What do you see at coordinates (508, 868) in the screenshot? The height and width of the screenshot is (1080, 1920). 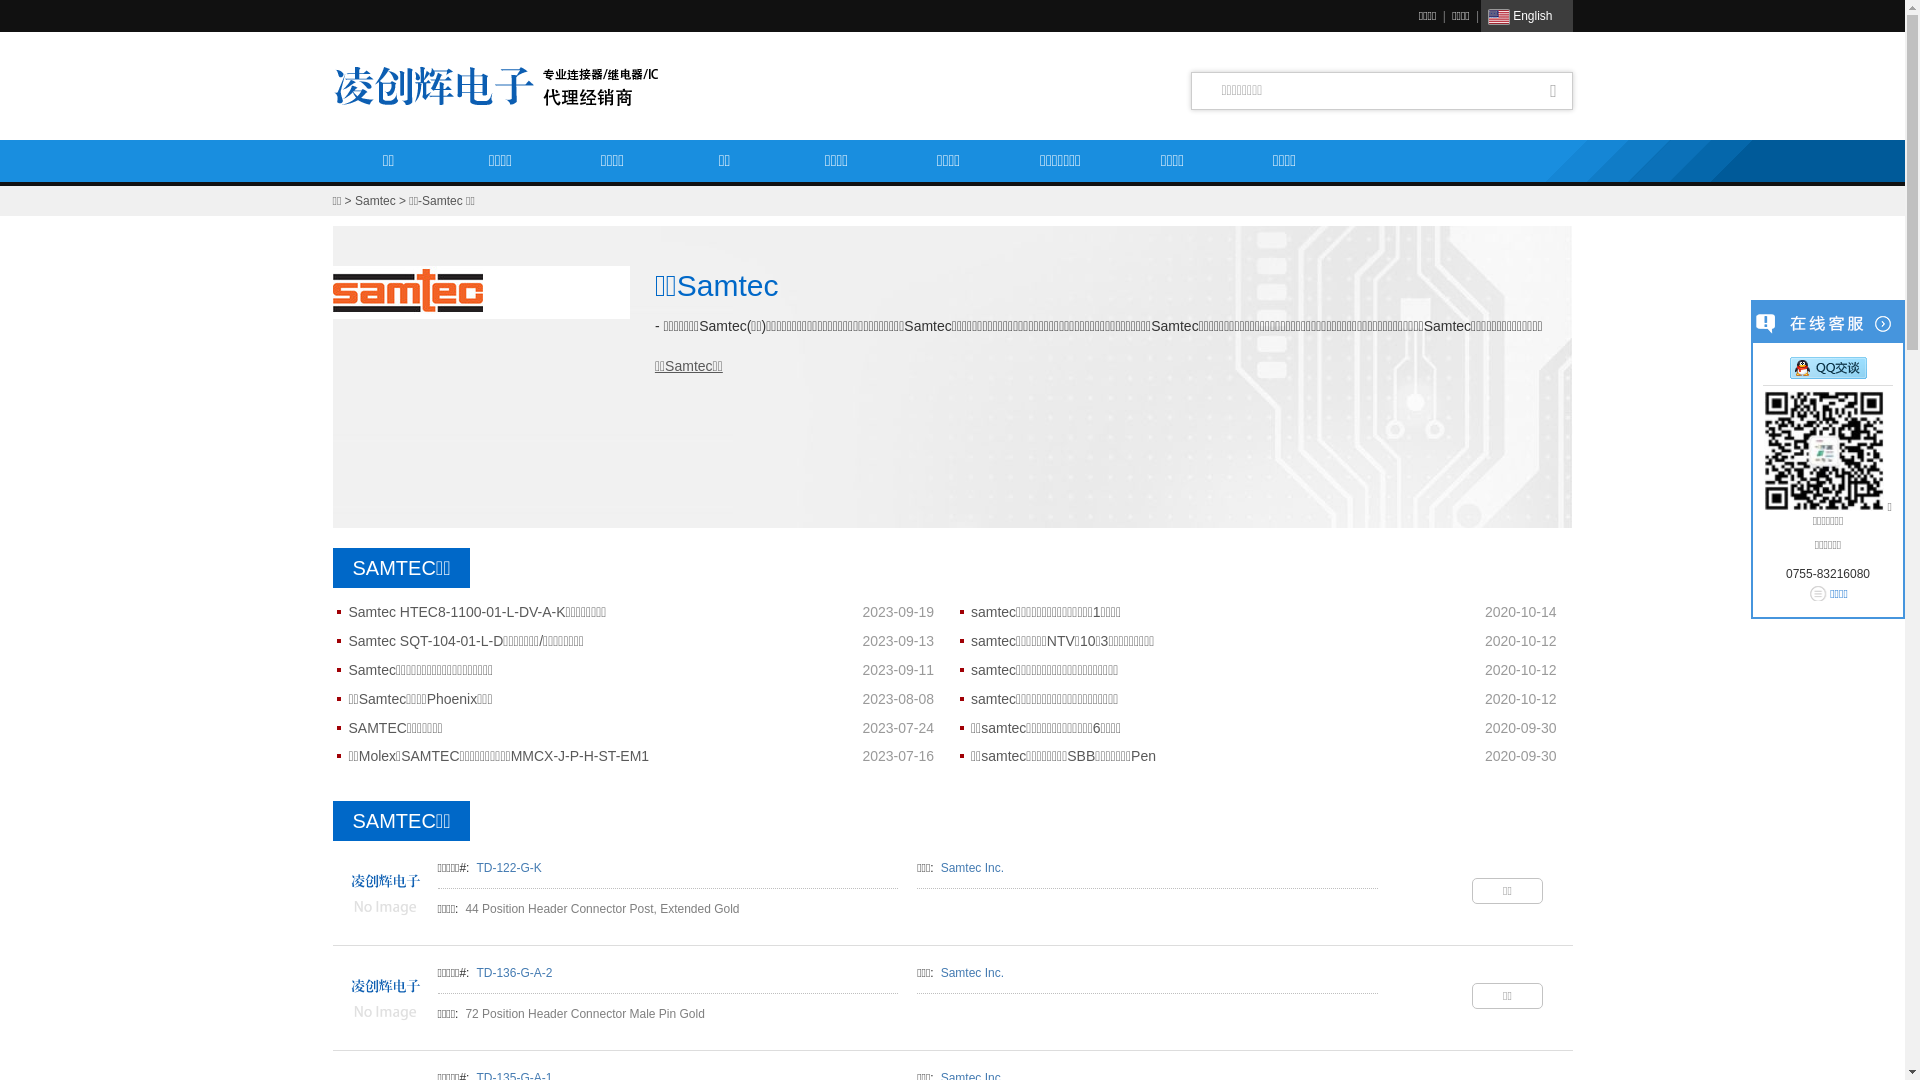 I see `TD-122-G-K` at bounding box center [508, 868].